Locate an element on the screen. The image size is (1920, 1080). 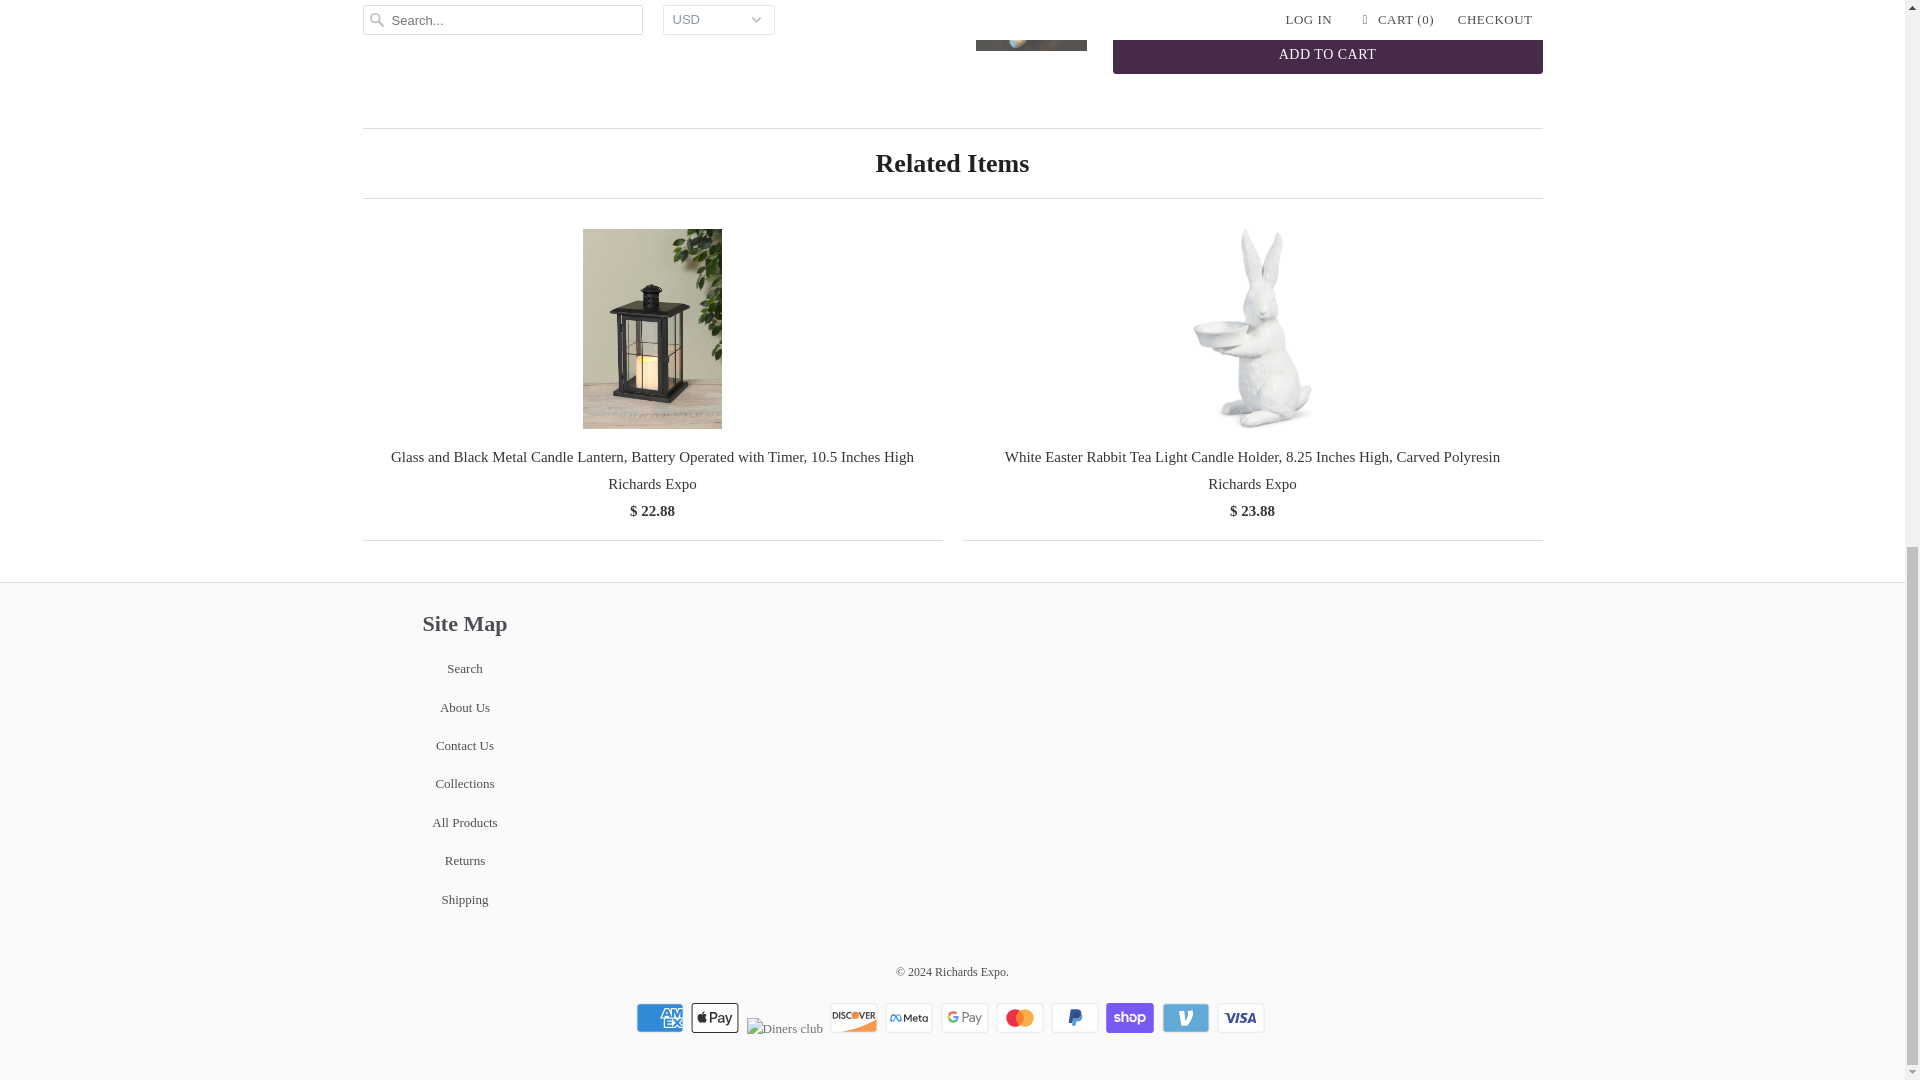
Contact Us is located at coordinates (464, 744).